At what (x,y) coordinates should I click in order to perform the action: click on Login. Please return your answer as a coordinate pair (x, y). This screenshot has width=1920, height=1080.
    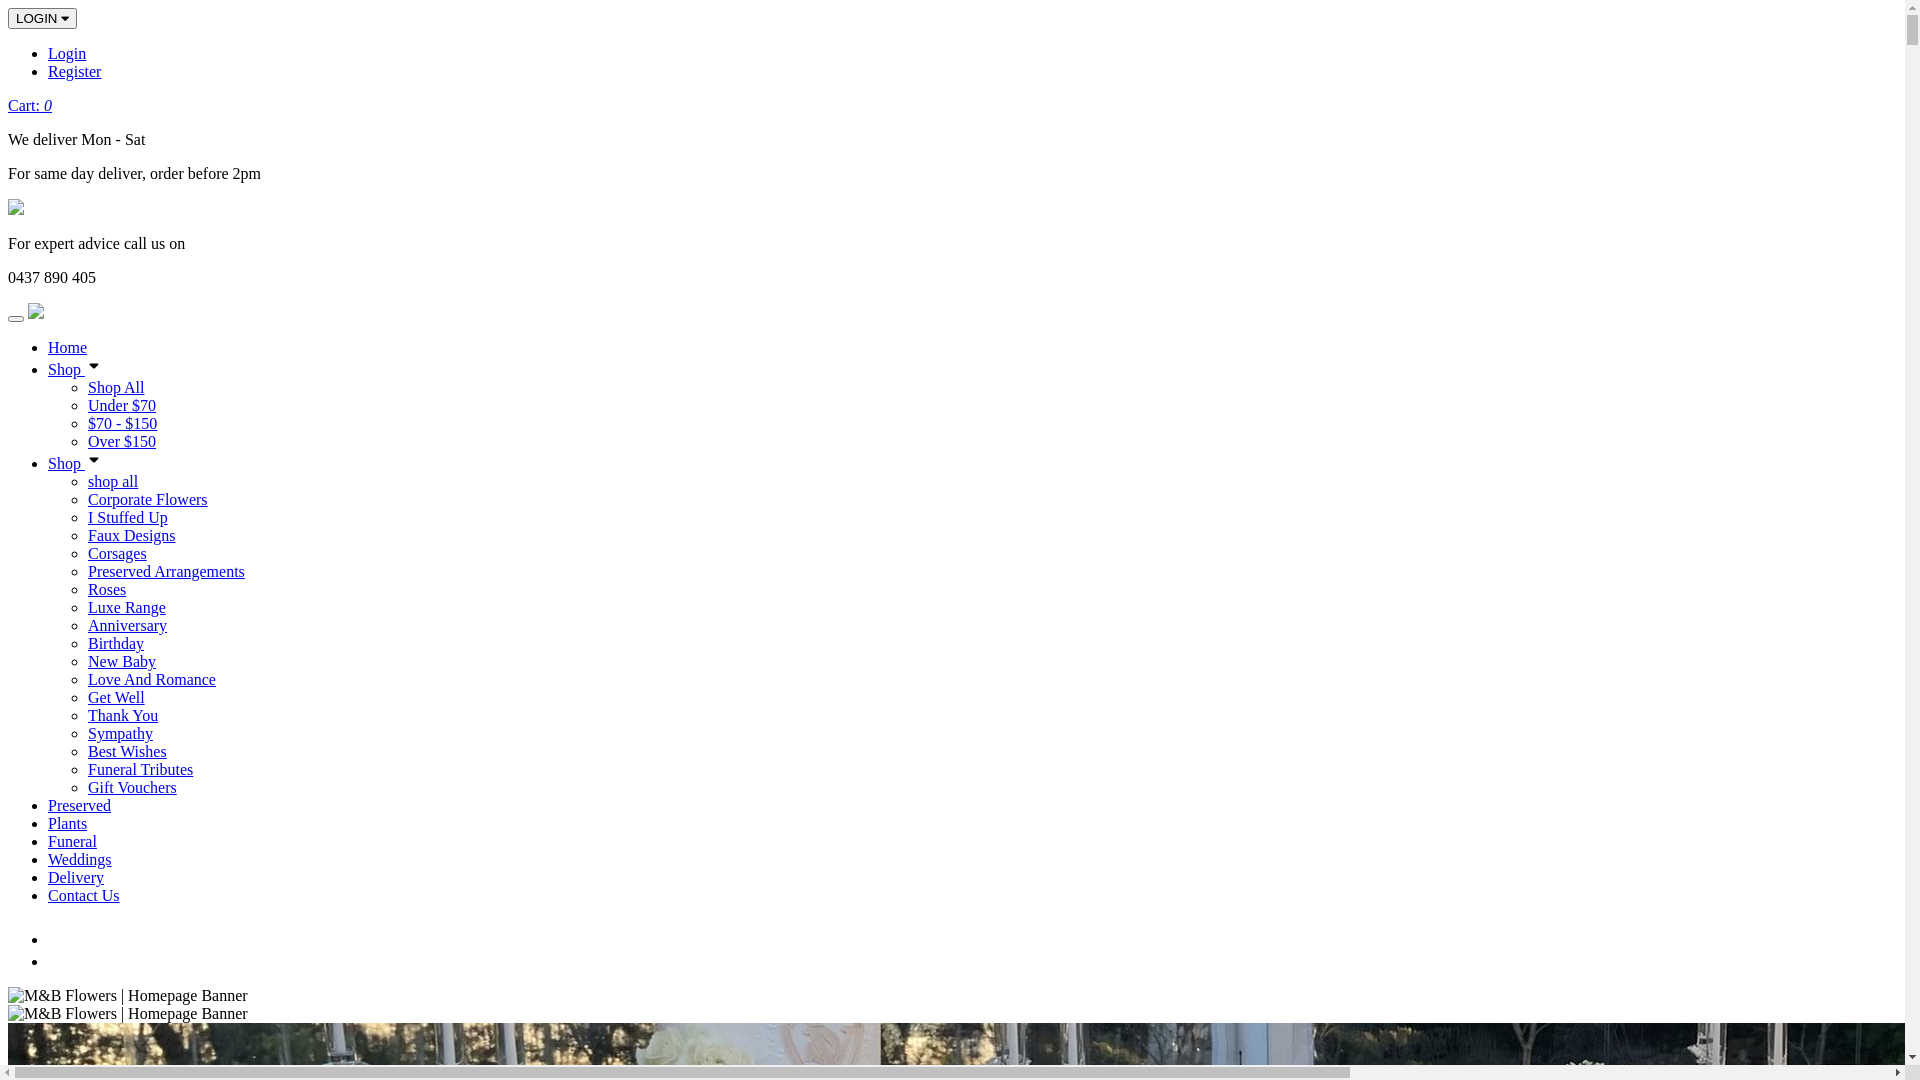
    Looking at the image, I should click on (67, 54).